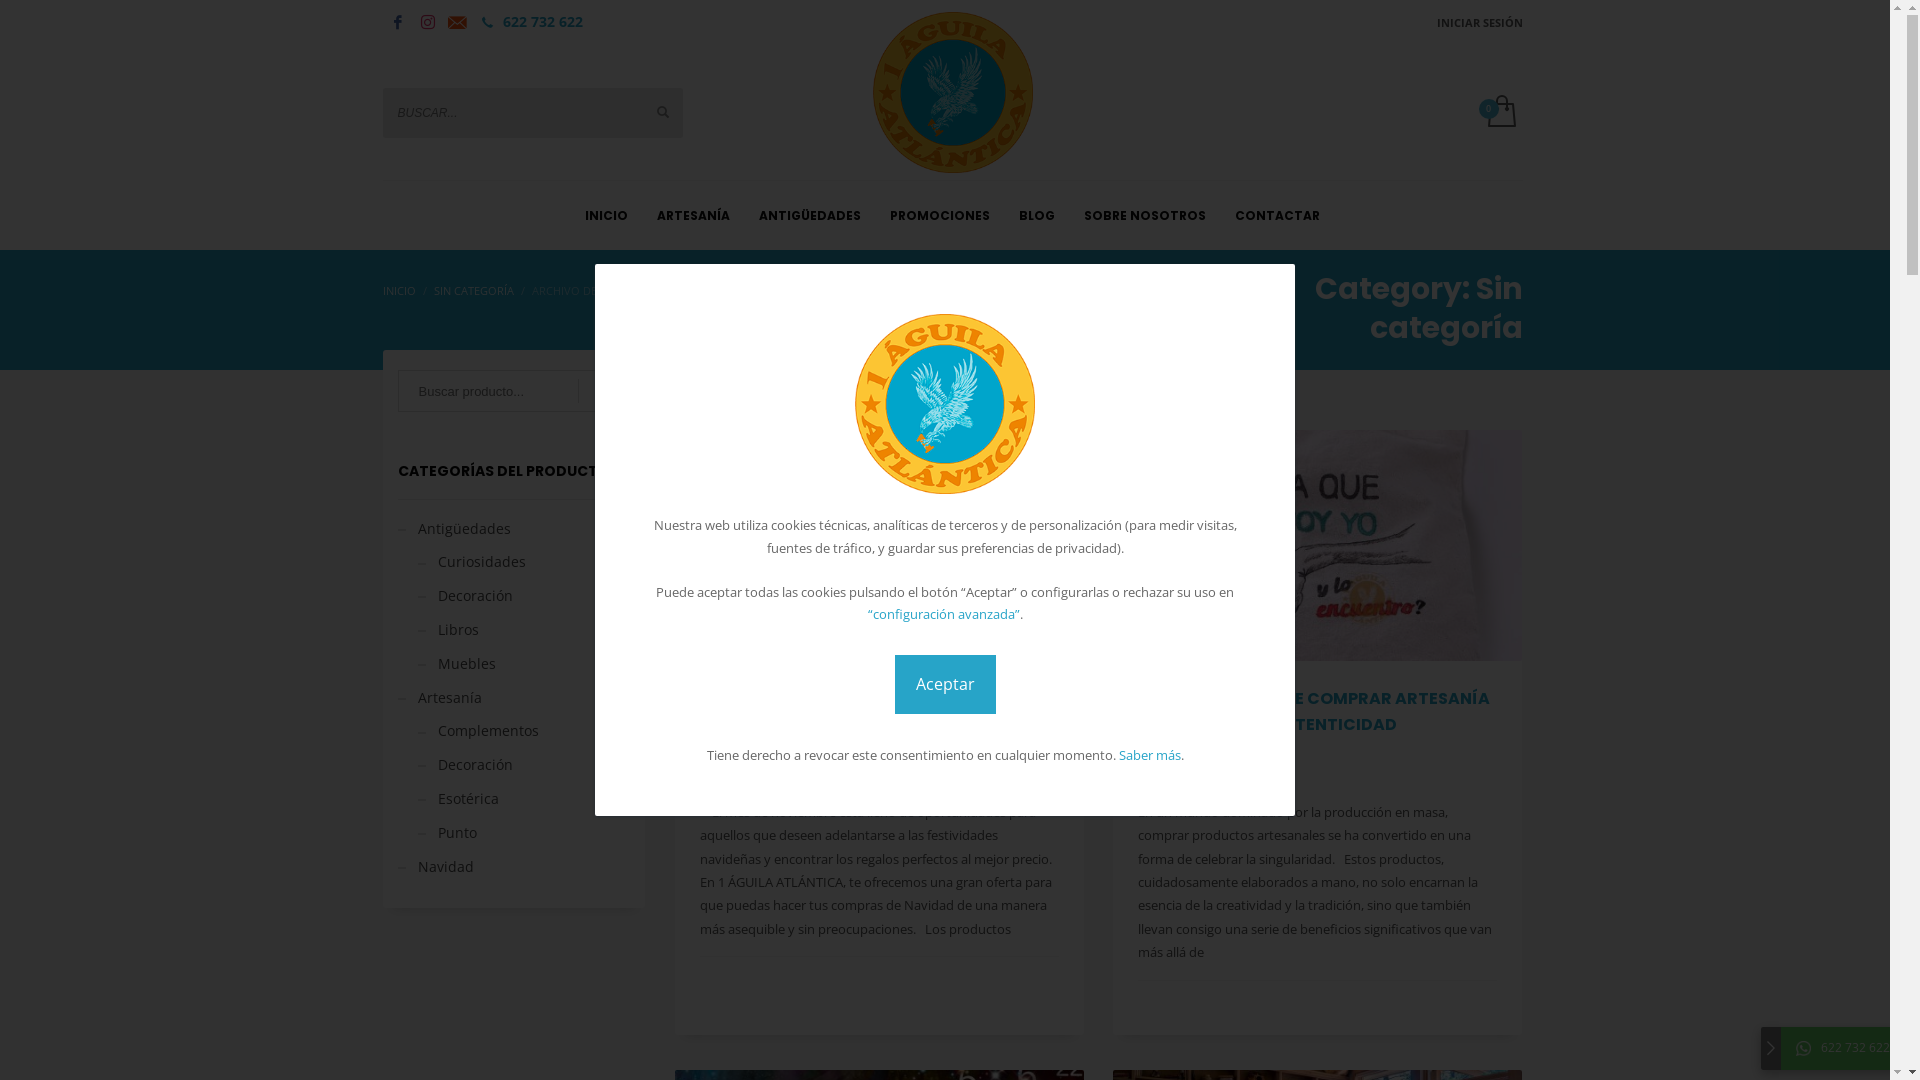 The height and width of the screenshot is (1080, 1920). Describe the element at coordinates (487, 22) in the screenshot. I see `Telefono` at that location.